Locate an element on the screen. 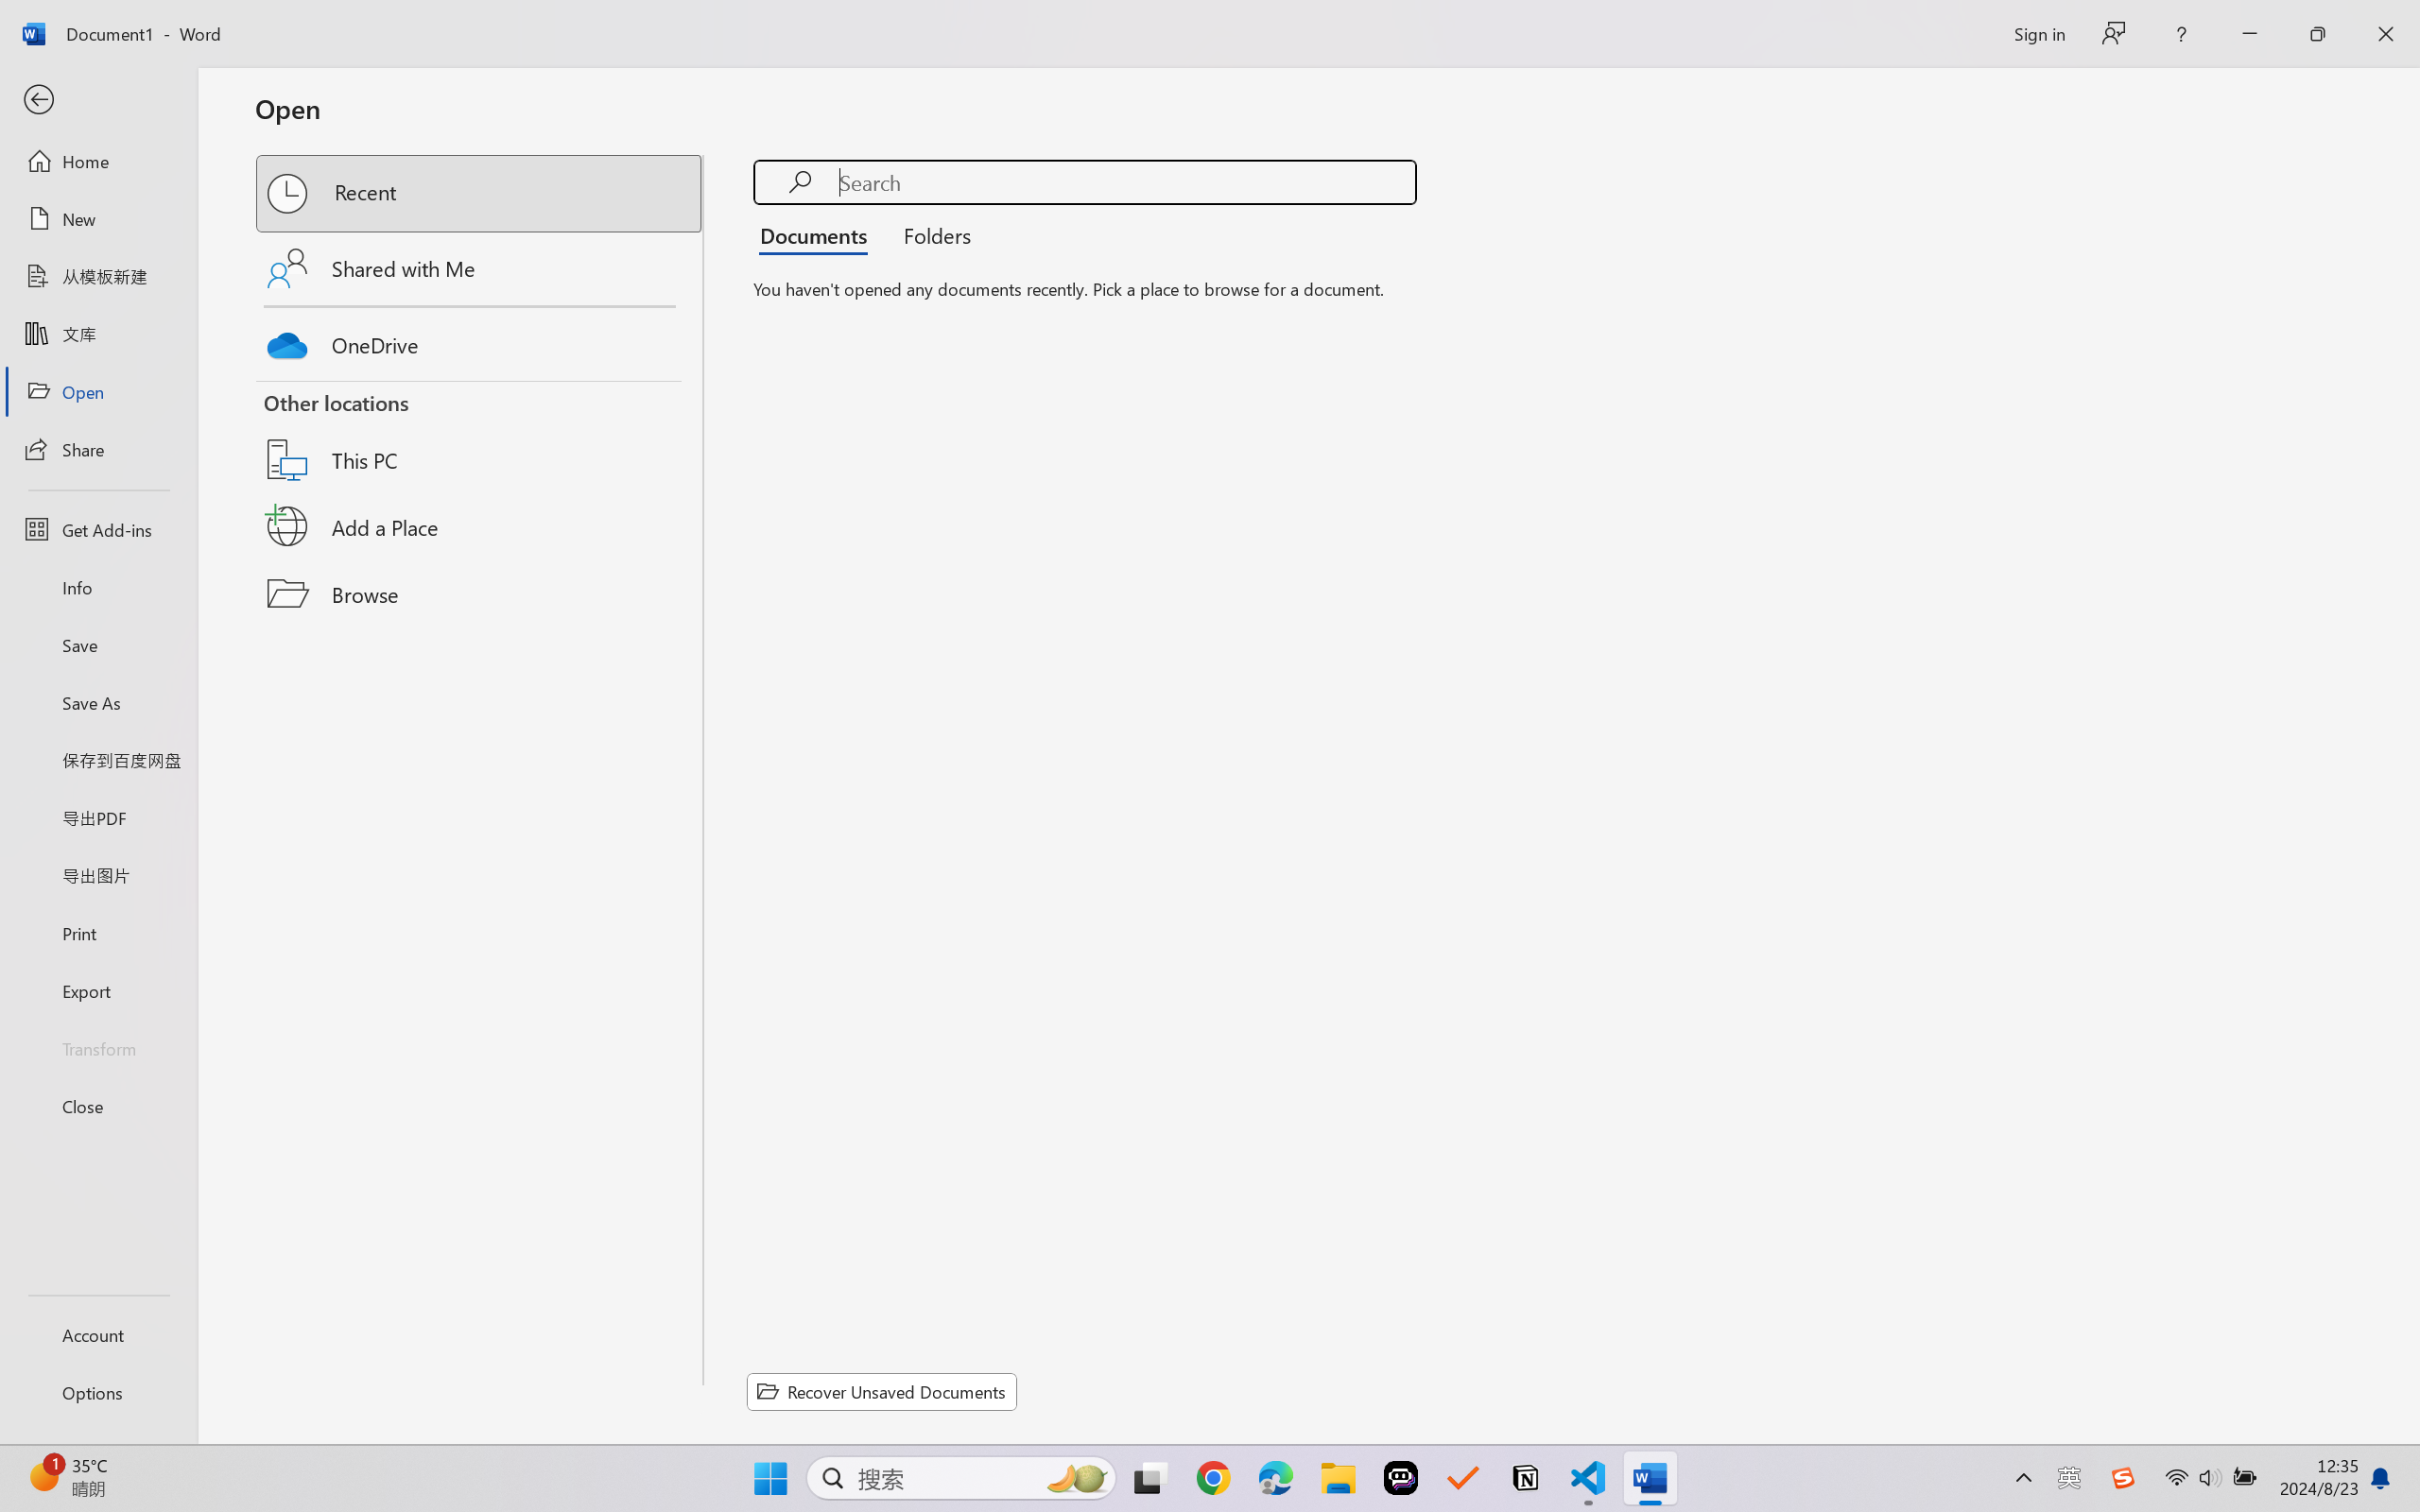  Get Add-ins is located at coordinates (98, 529).